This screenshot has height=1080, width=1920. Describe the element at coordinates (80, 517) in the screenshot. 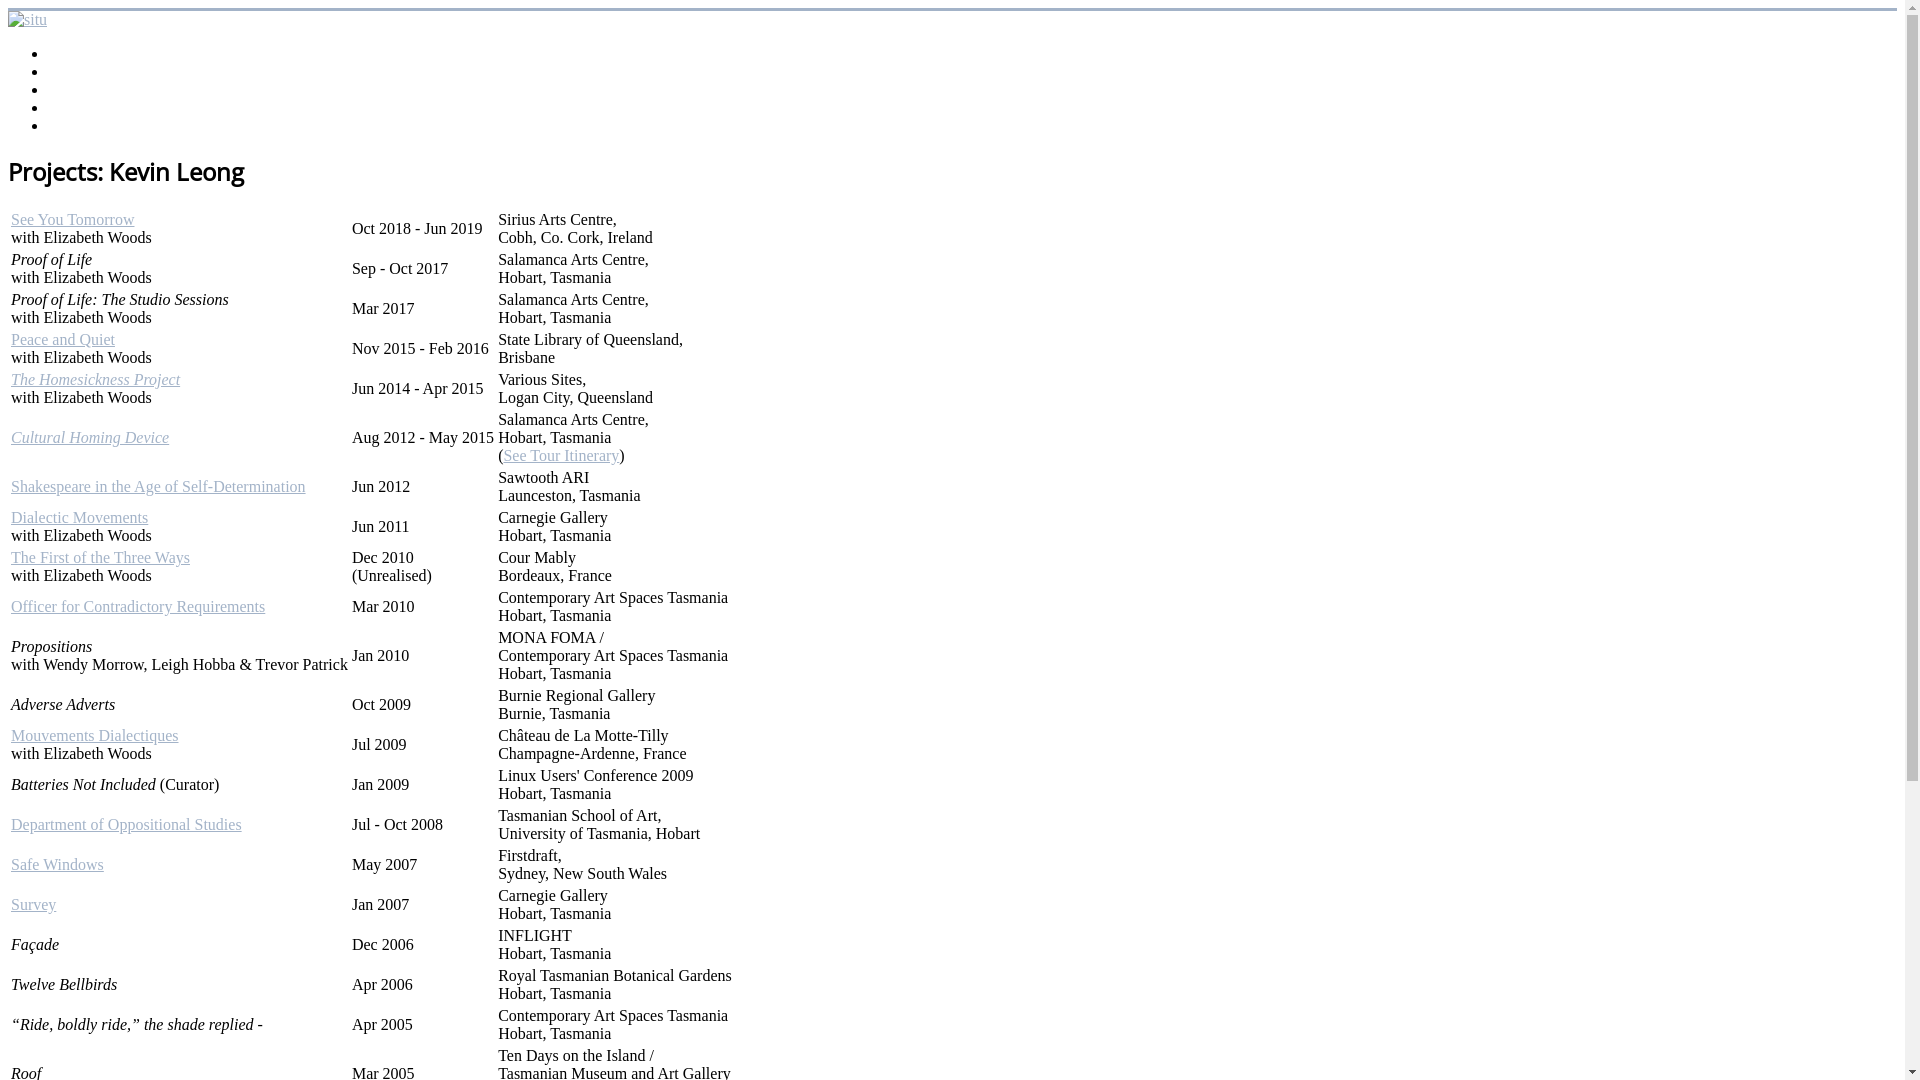

I see `Dialectic Movements` at that location.